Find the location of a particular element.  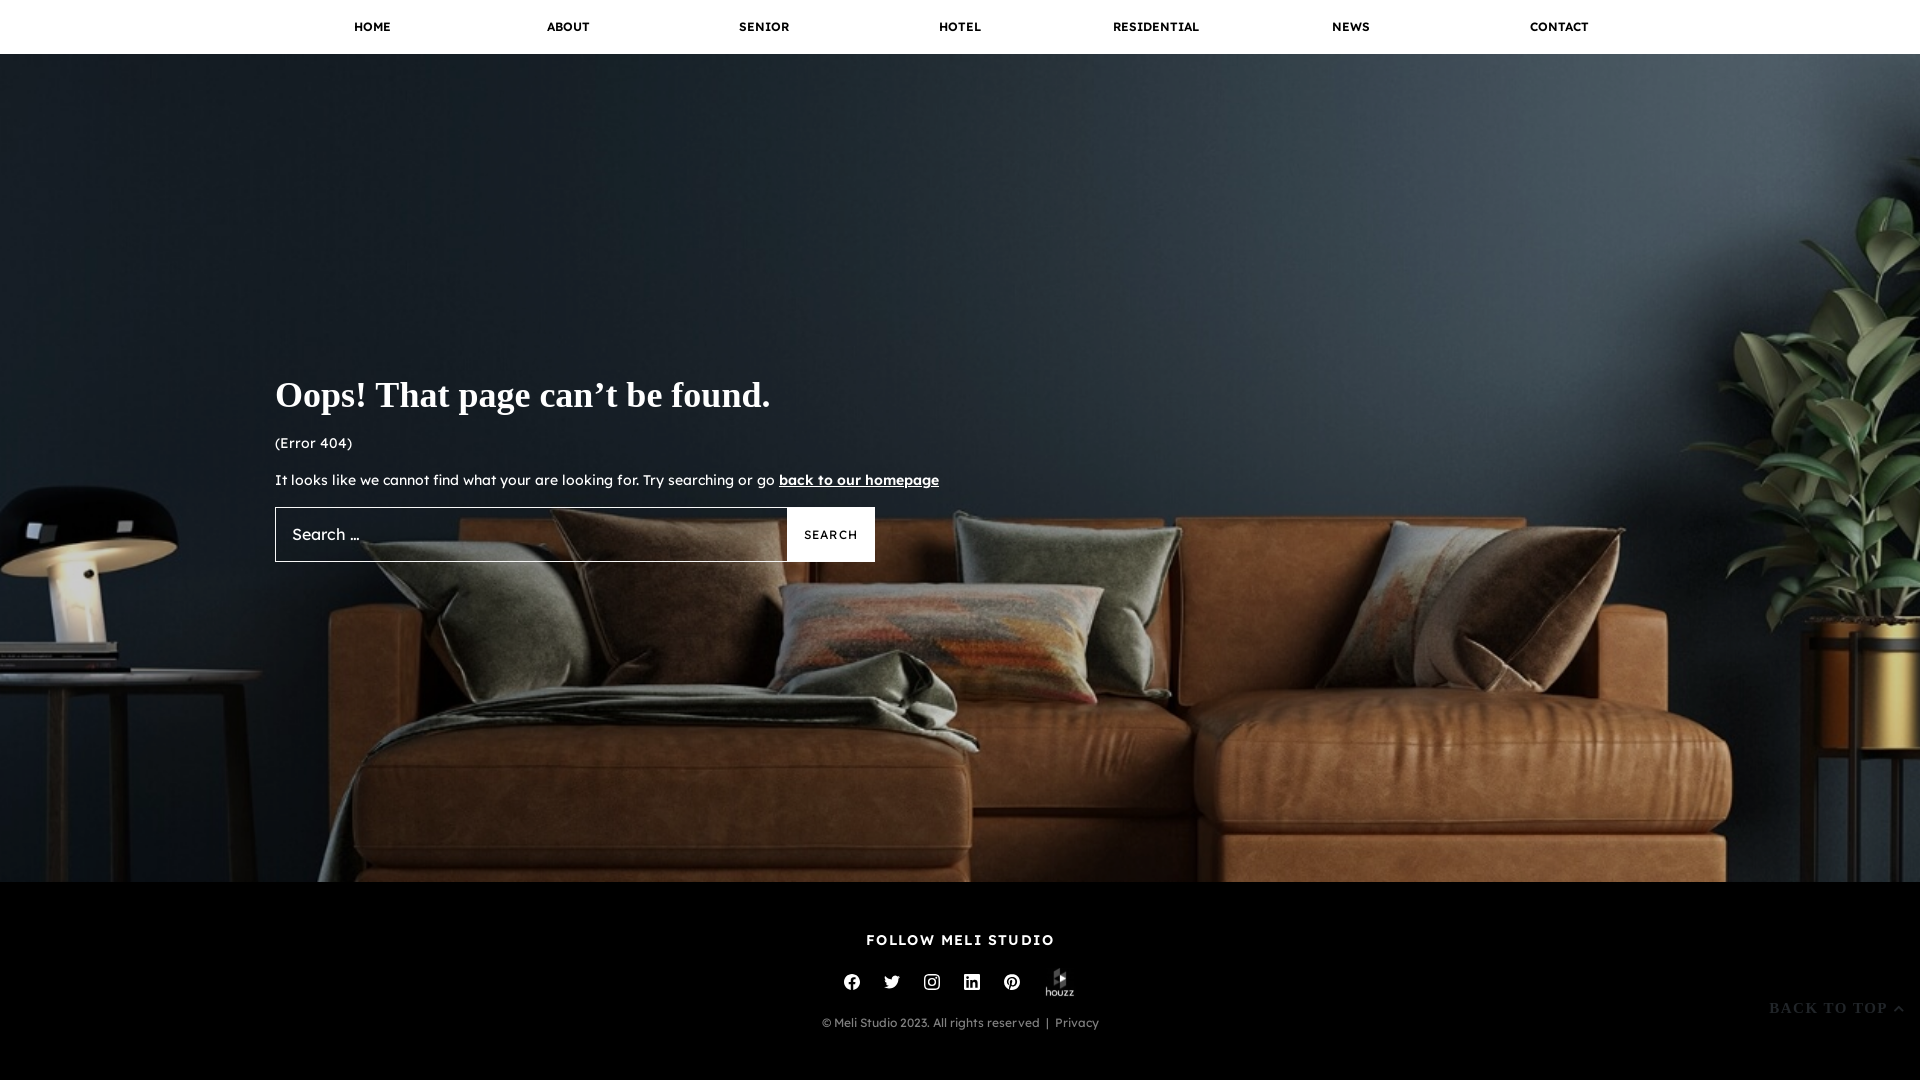

NEWS is located at coordinates (1352, 27).